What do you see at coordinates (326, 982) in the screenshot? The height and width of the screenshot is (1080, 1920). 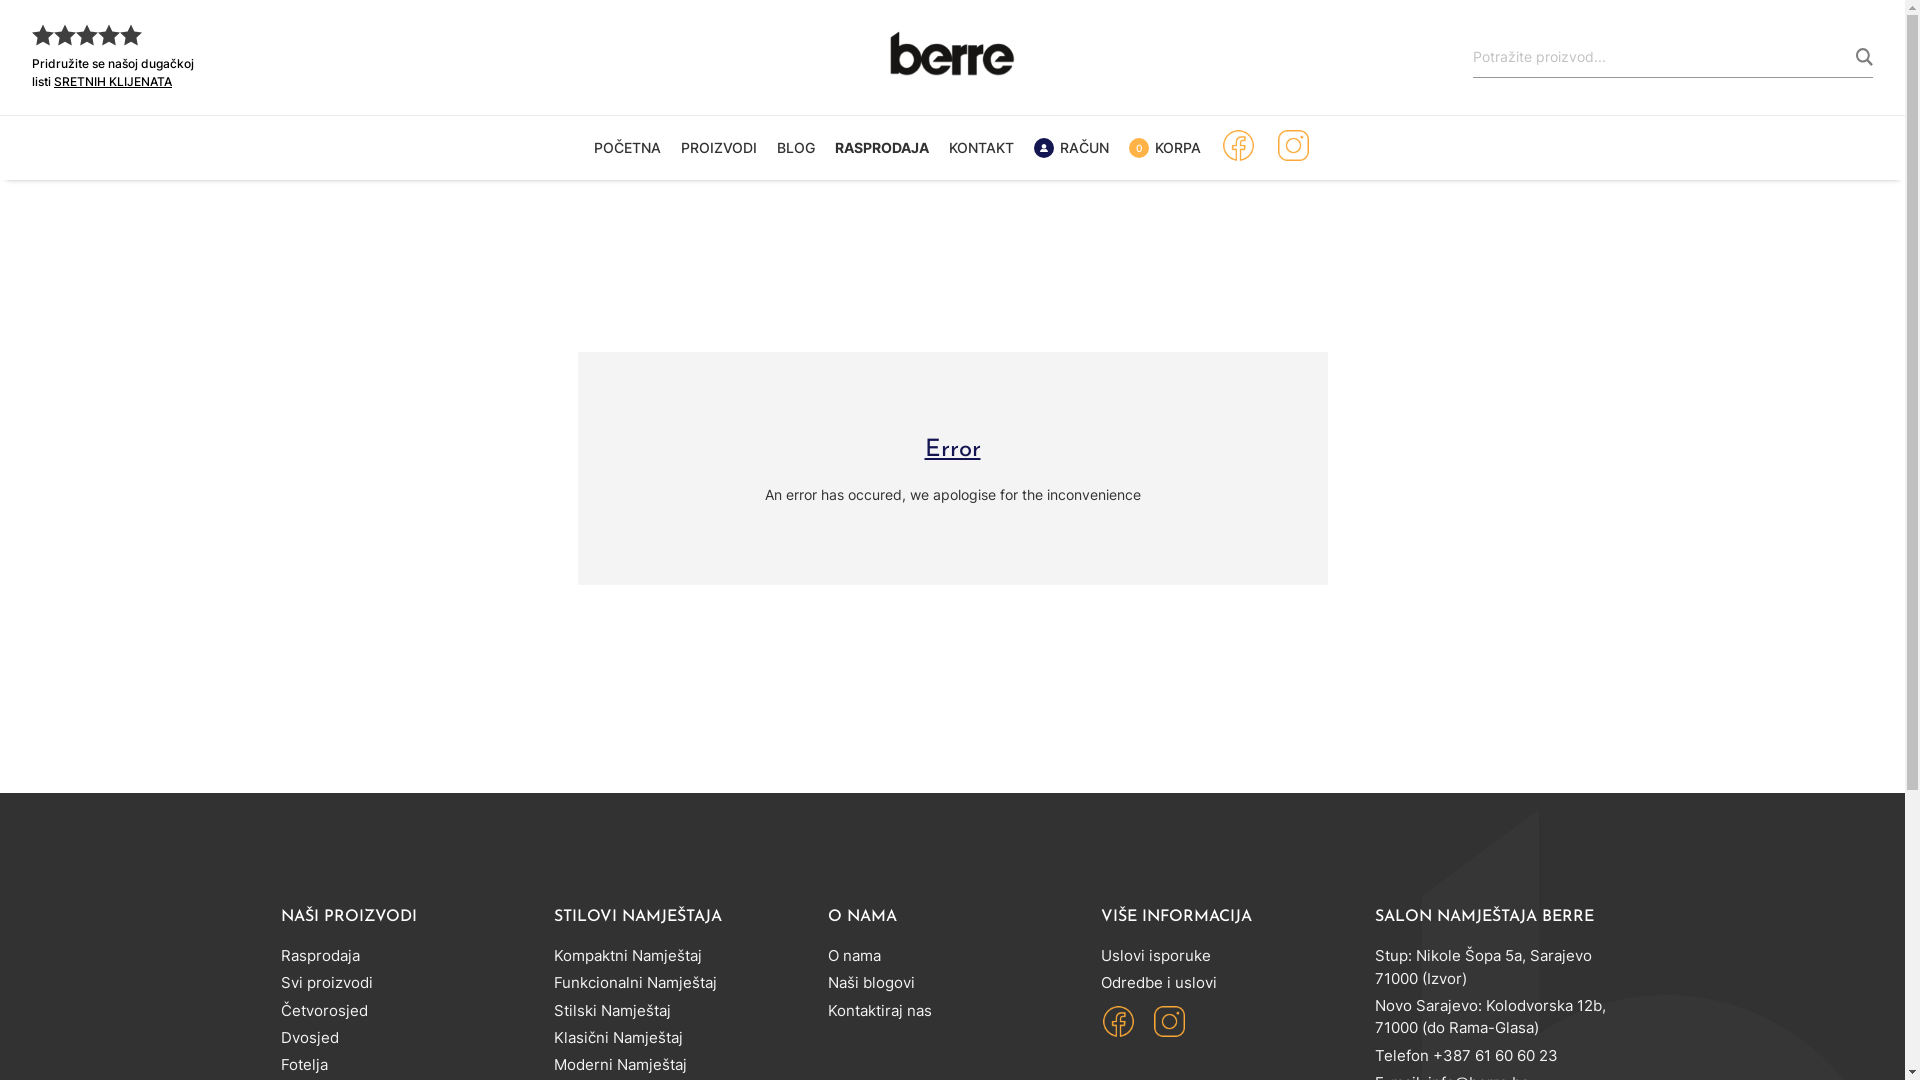 I see `Svi proizvodi` at bounding box center [326, 982].